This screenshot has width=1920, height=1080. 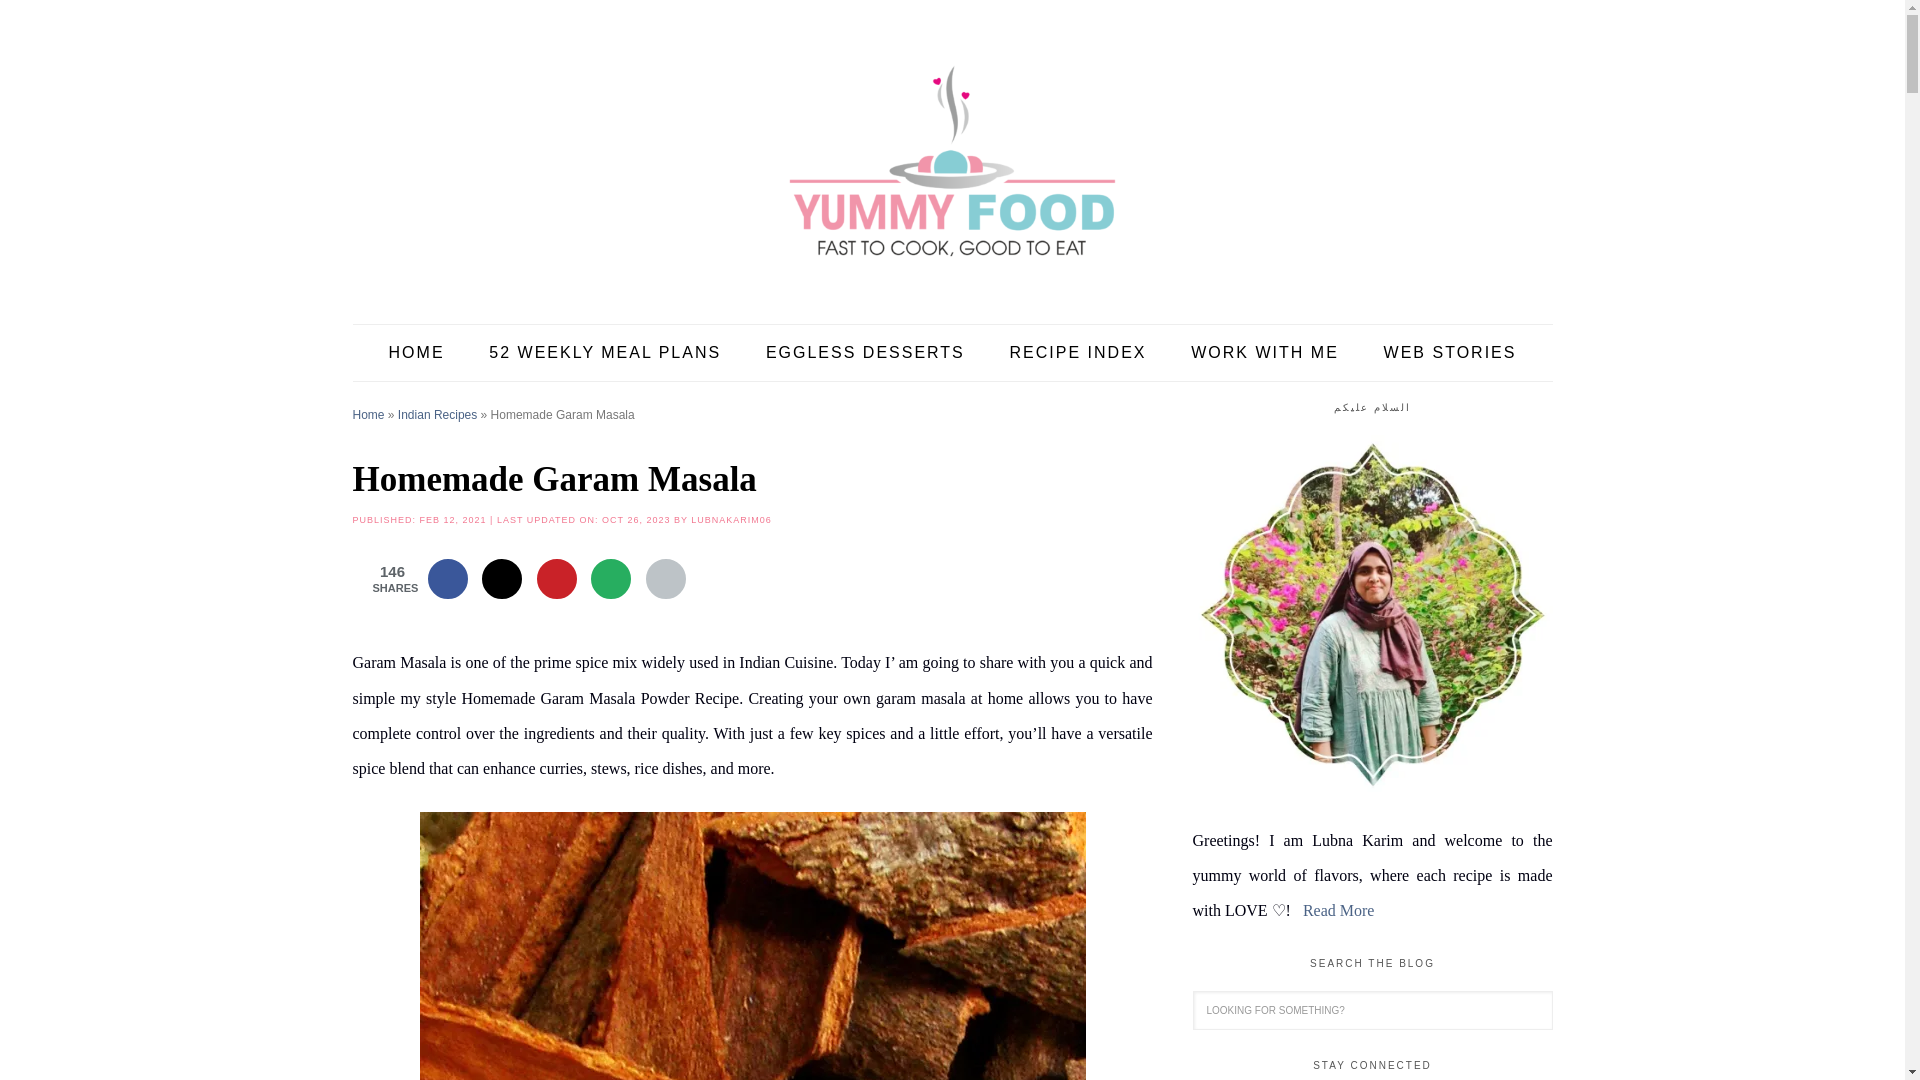 What do you see at coordinates (436, 415) in the screenshot?
I see `Indian Recipes` at bounding box center [436, 415].